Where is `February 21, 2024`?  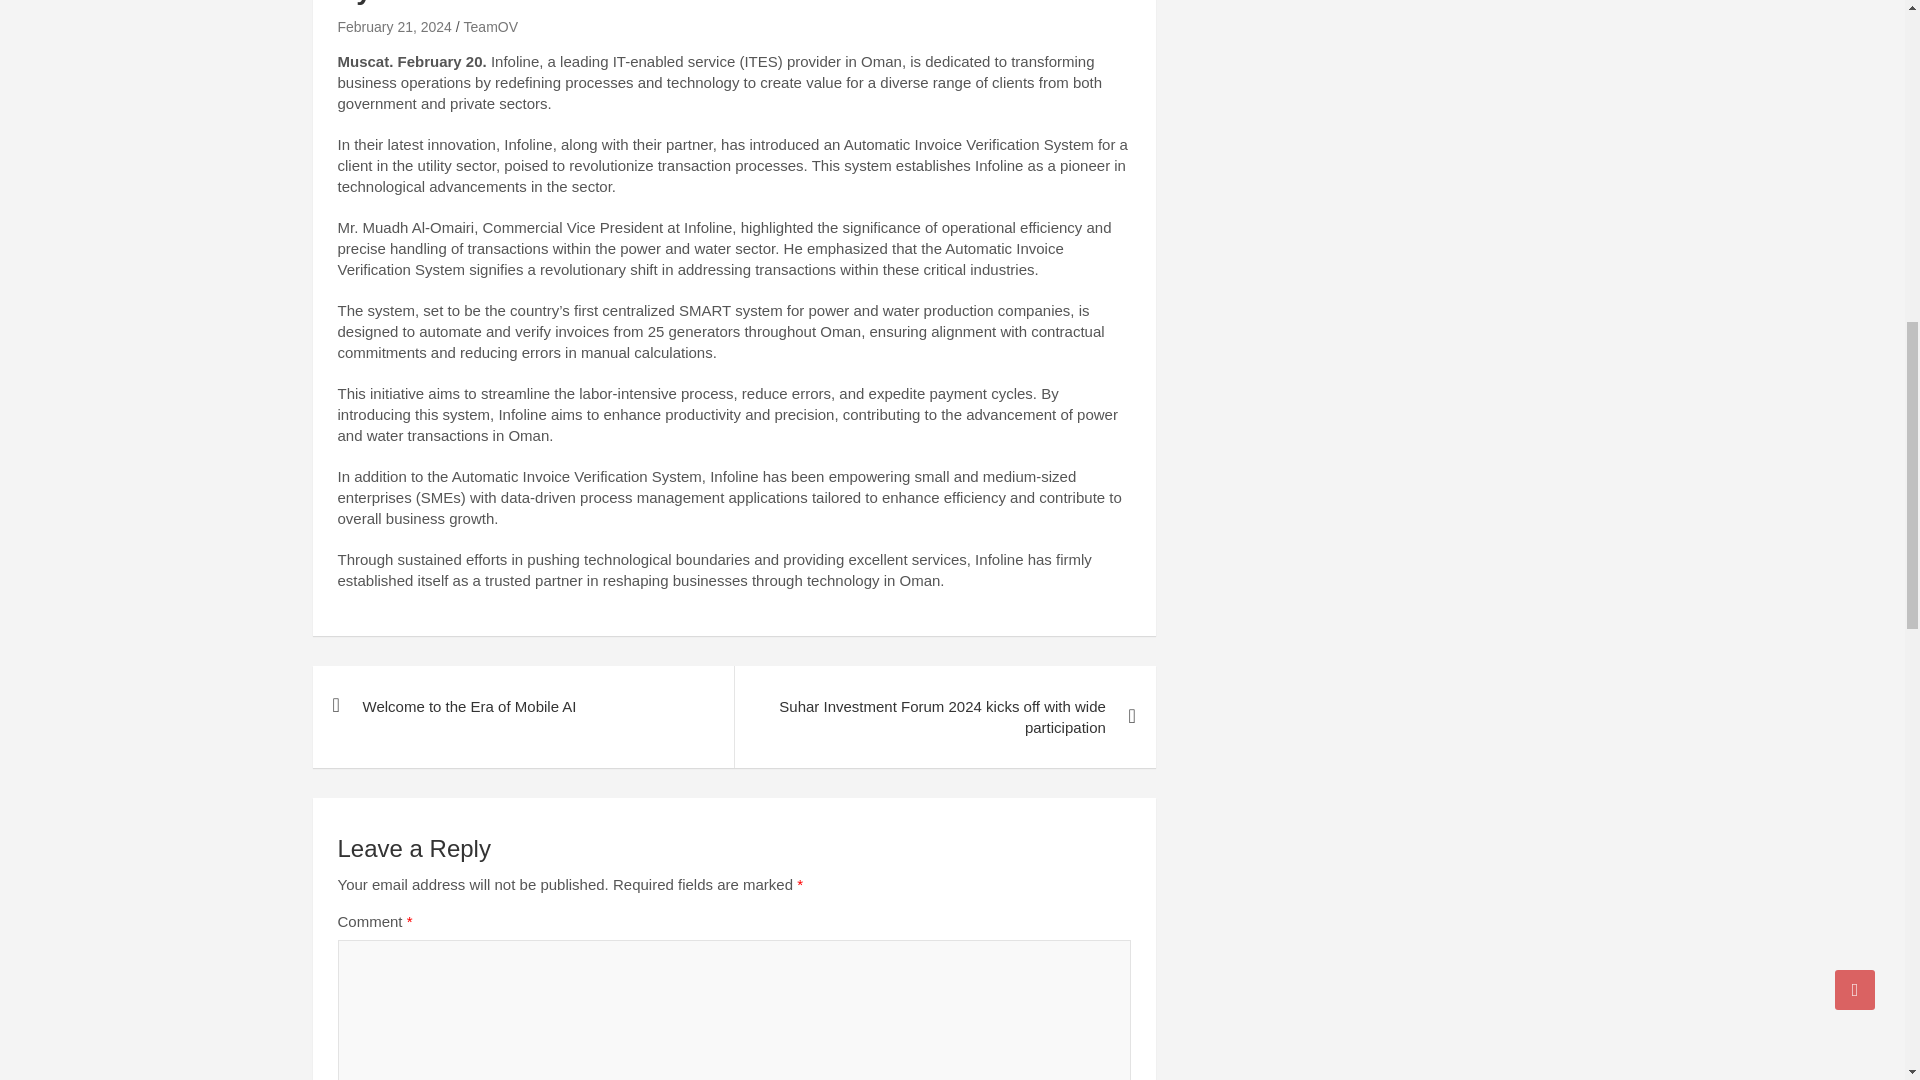
February 21, 2024 is located at coordinates (394, 26).